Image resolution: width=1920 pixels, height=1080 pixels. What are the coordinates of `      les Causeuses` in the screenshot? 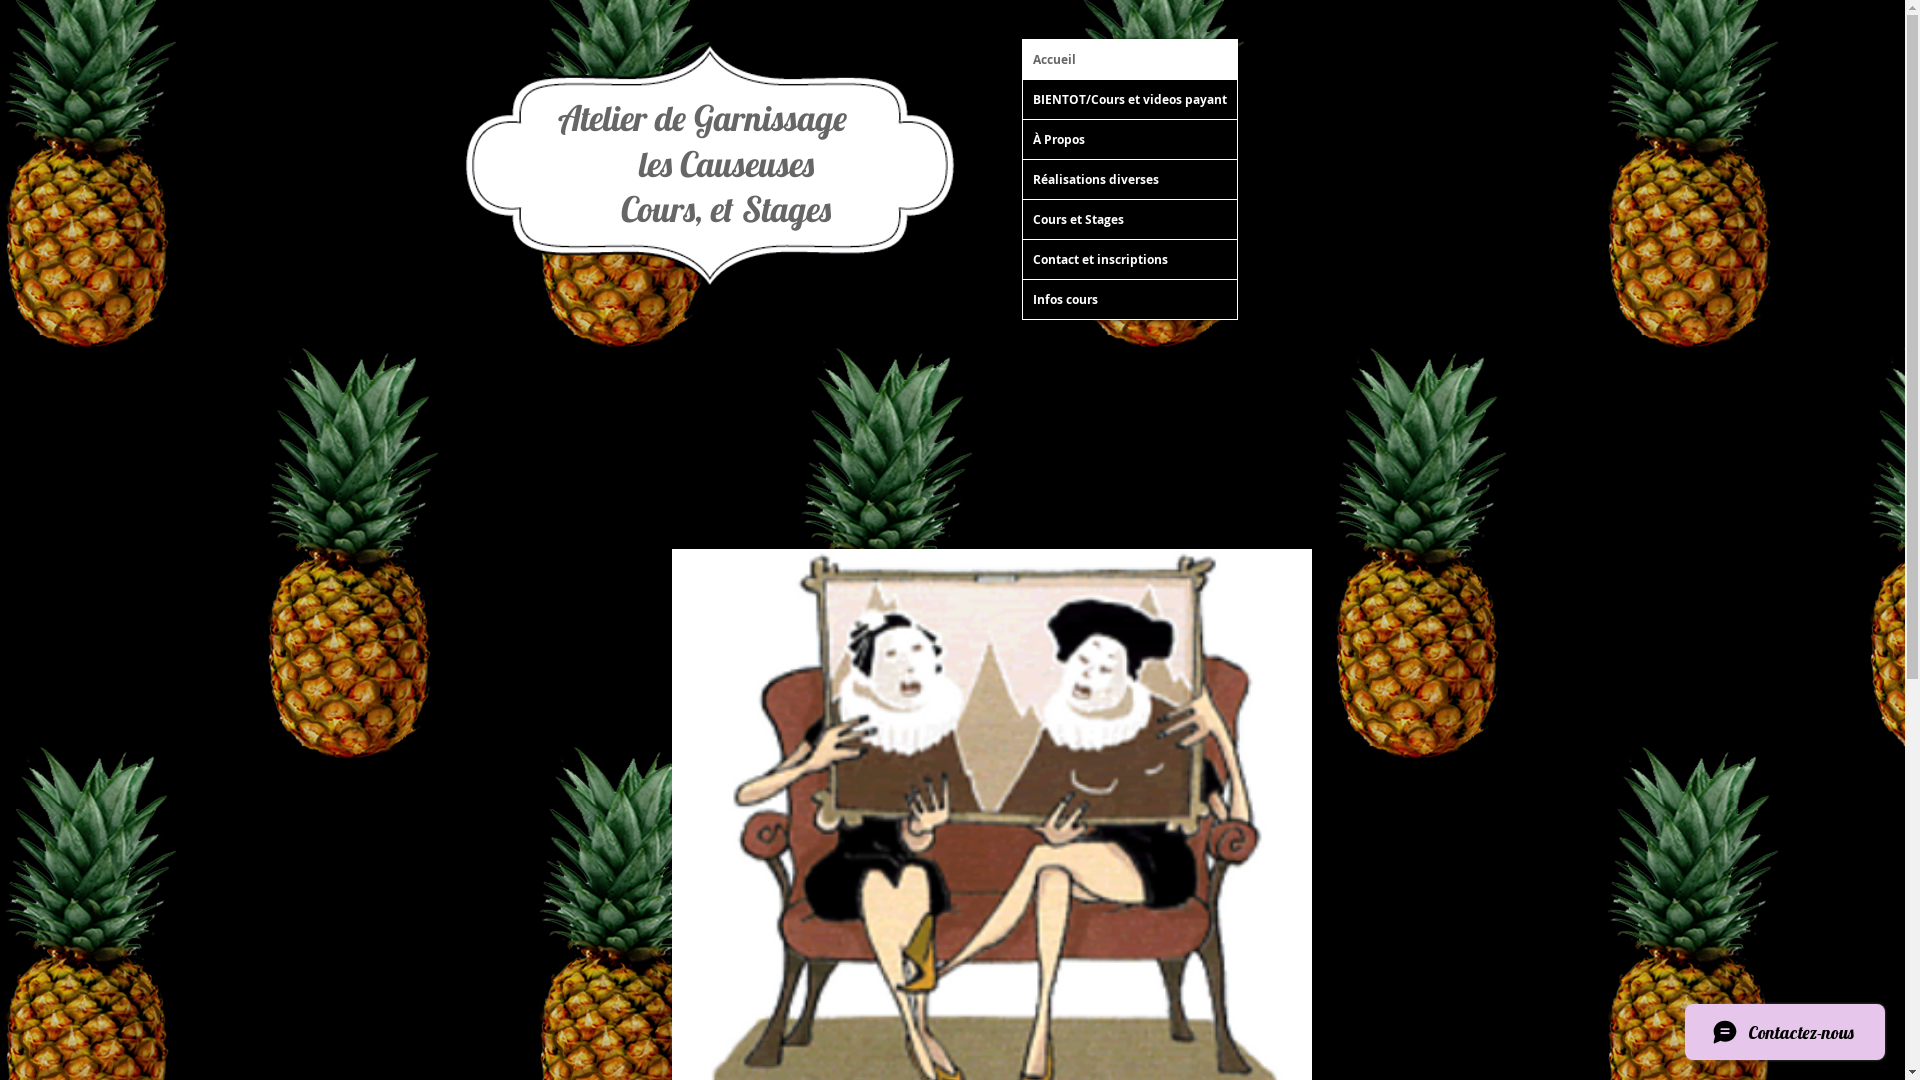 It's located at (702, 164).